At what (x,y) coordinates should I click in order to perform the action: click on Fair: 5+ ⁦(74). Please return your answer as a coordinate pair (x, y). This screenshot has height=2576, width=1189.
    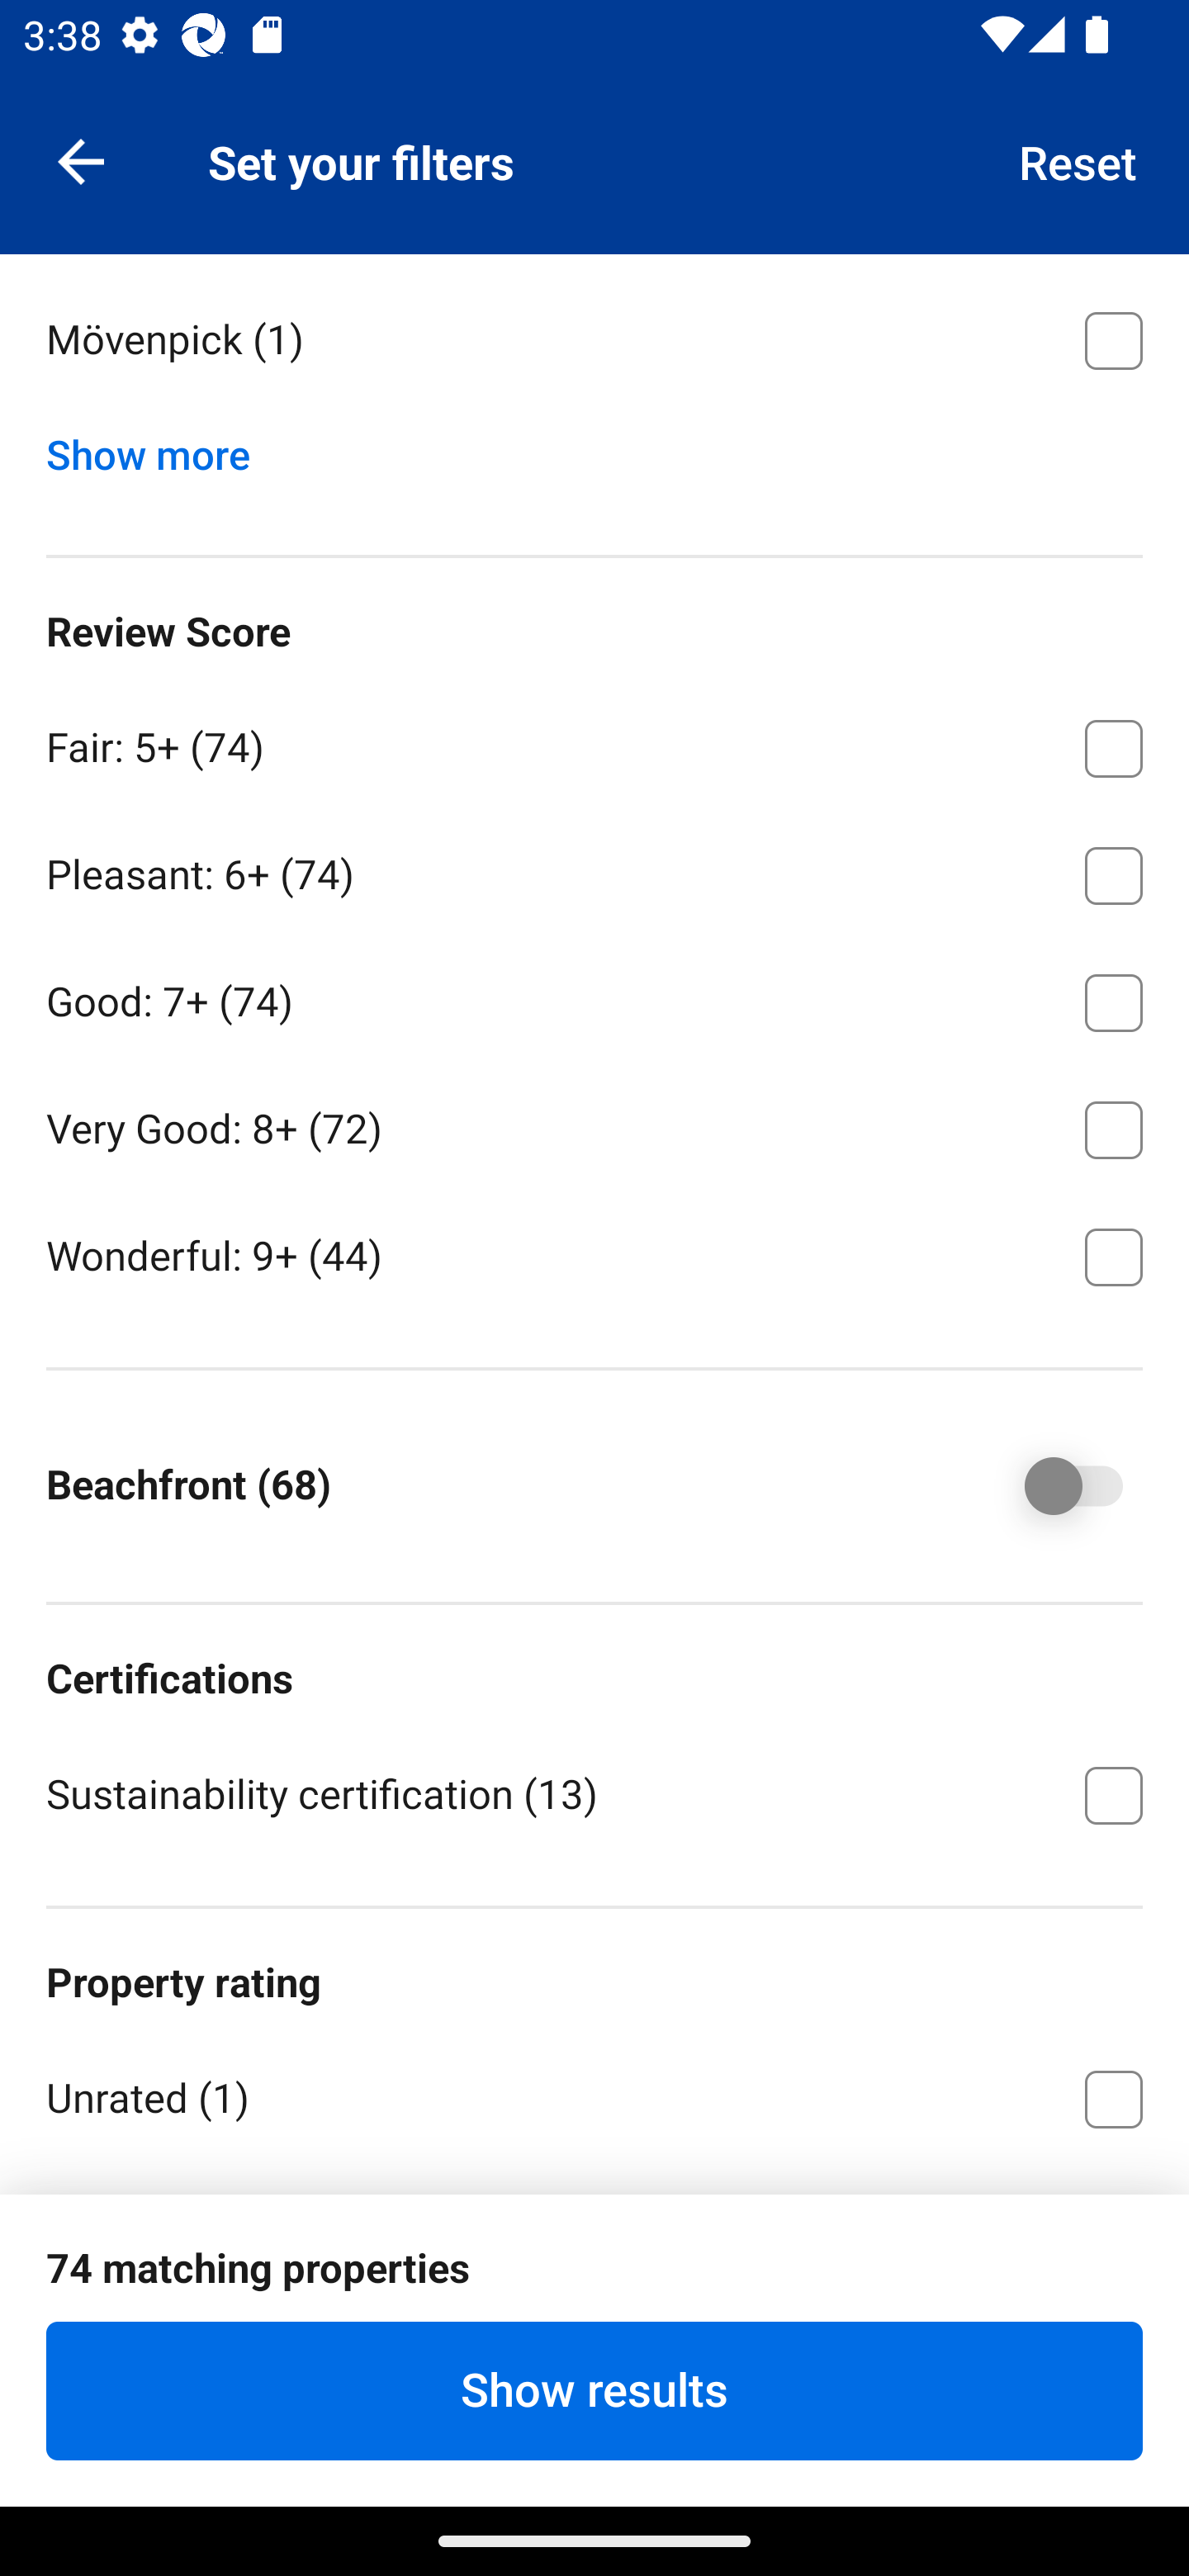
    Looking at the image, I should click on (594, 743).